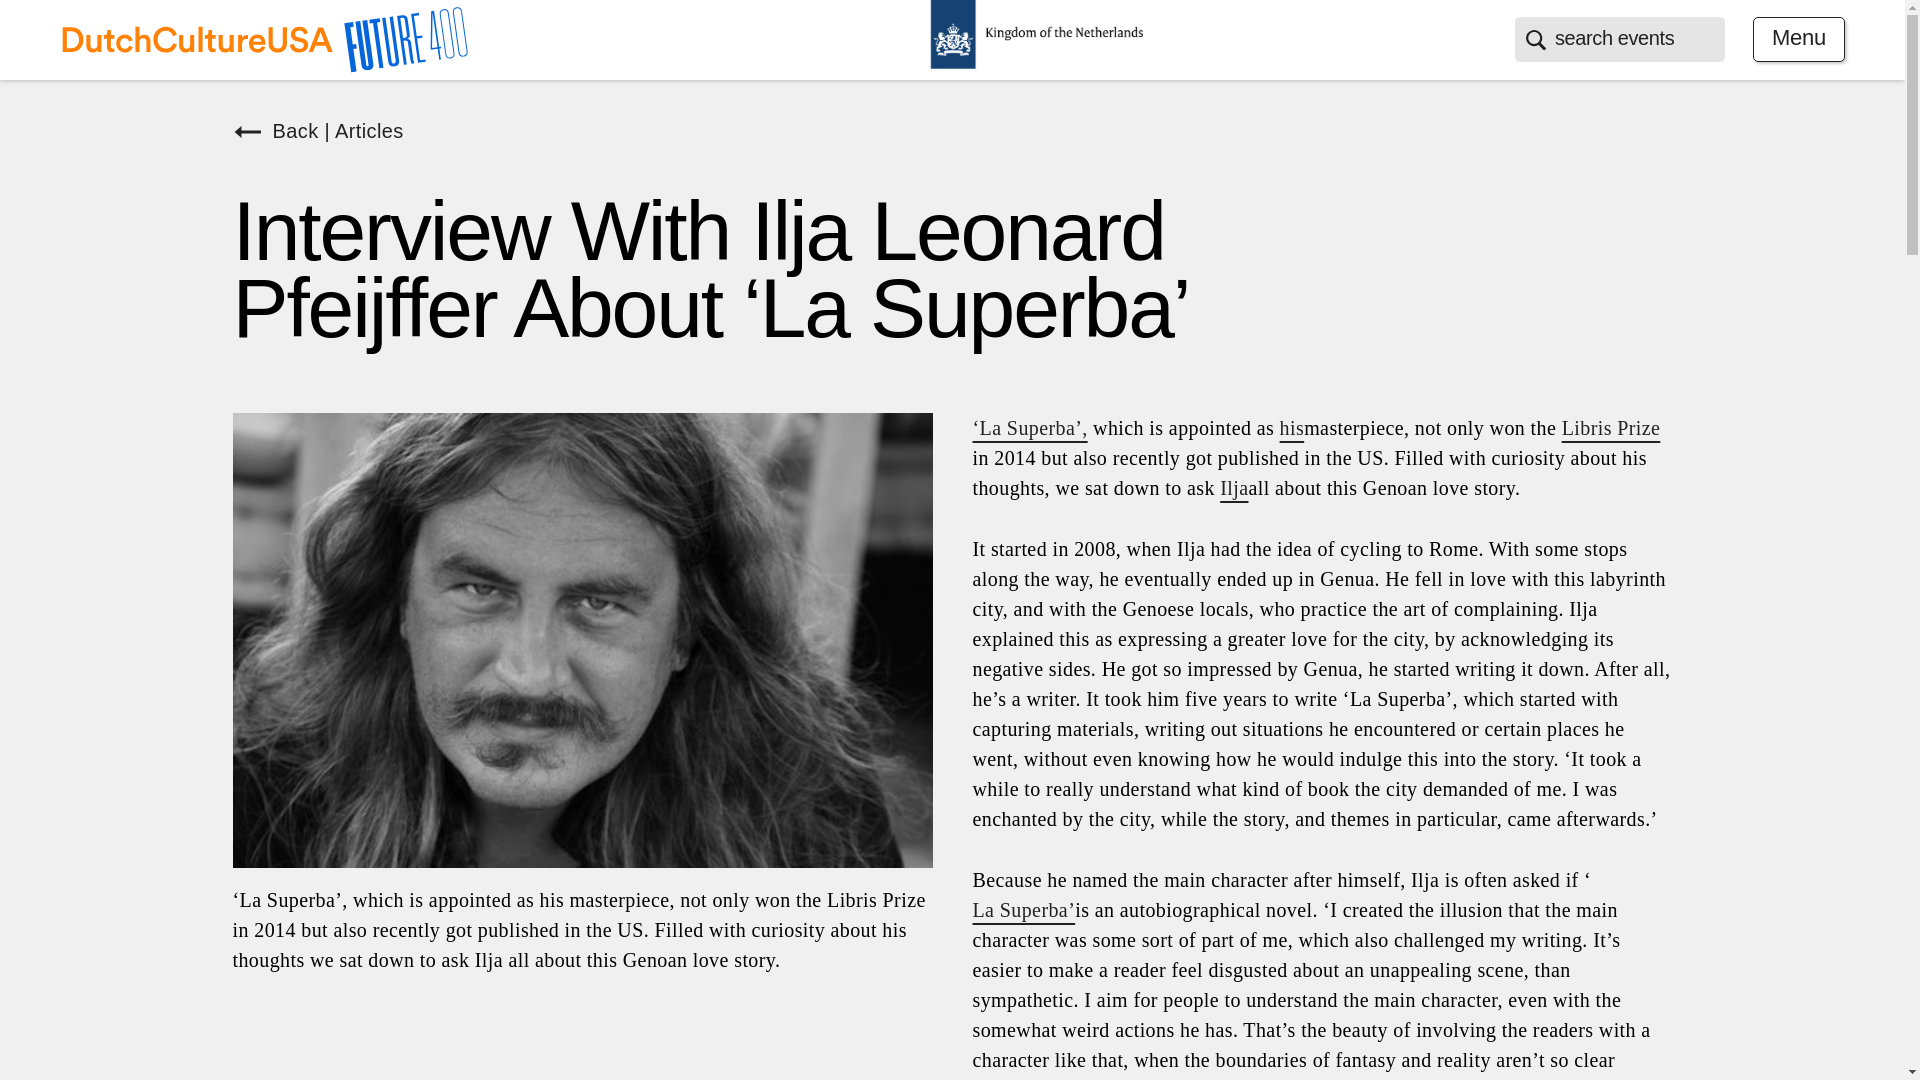  Describe the element at coordinates (1234, 488) in the screenshot. I see `Ilja` at that location.